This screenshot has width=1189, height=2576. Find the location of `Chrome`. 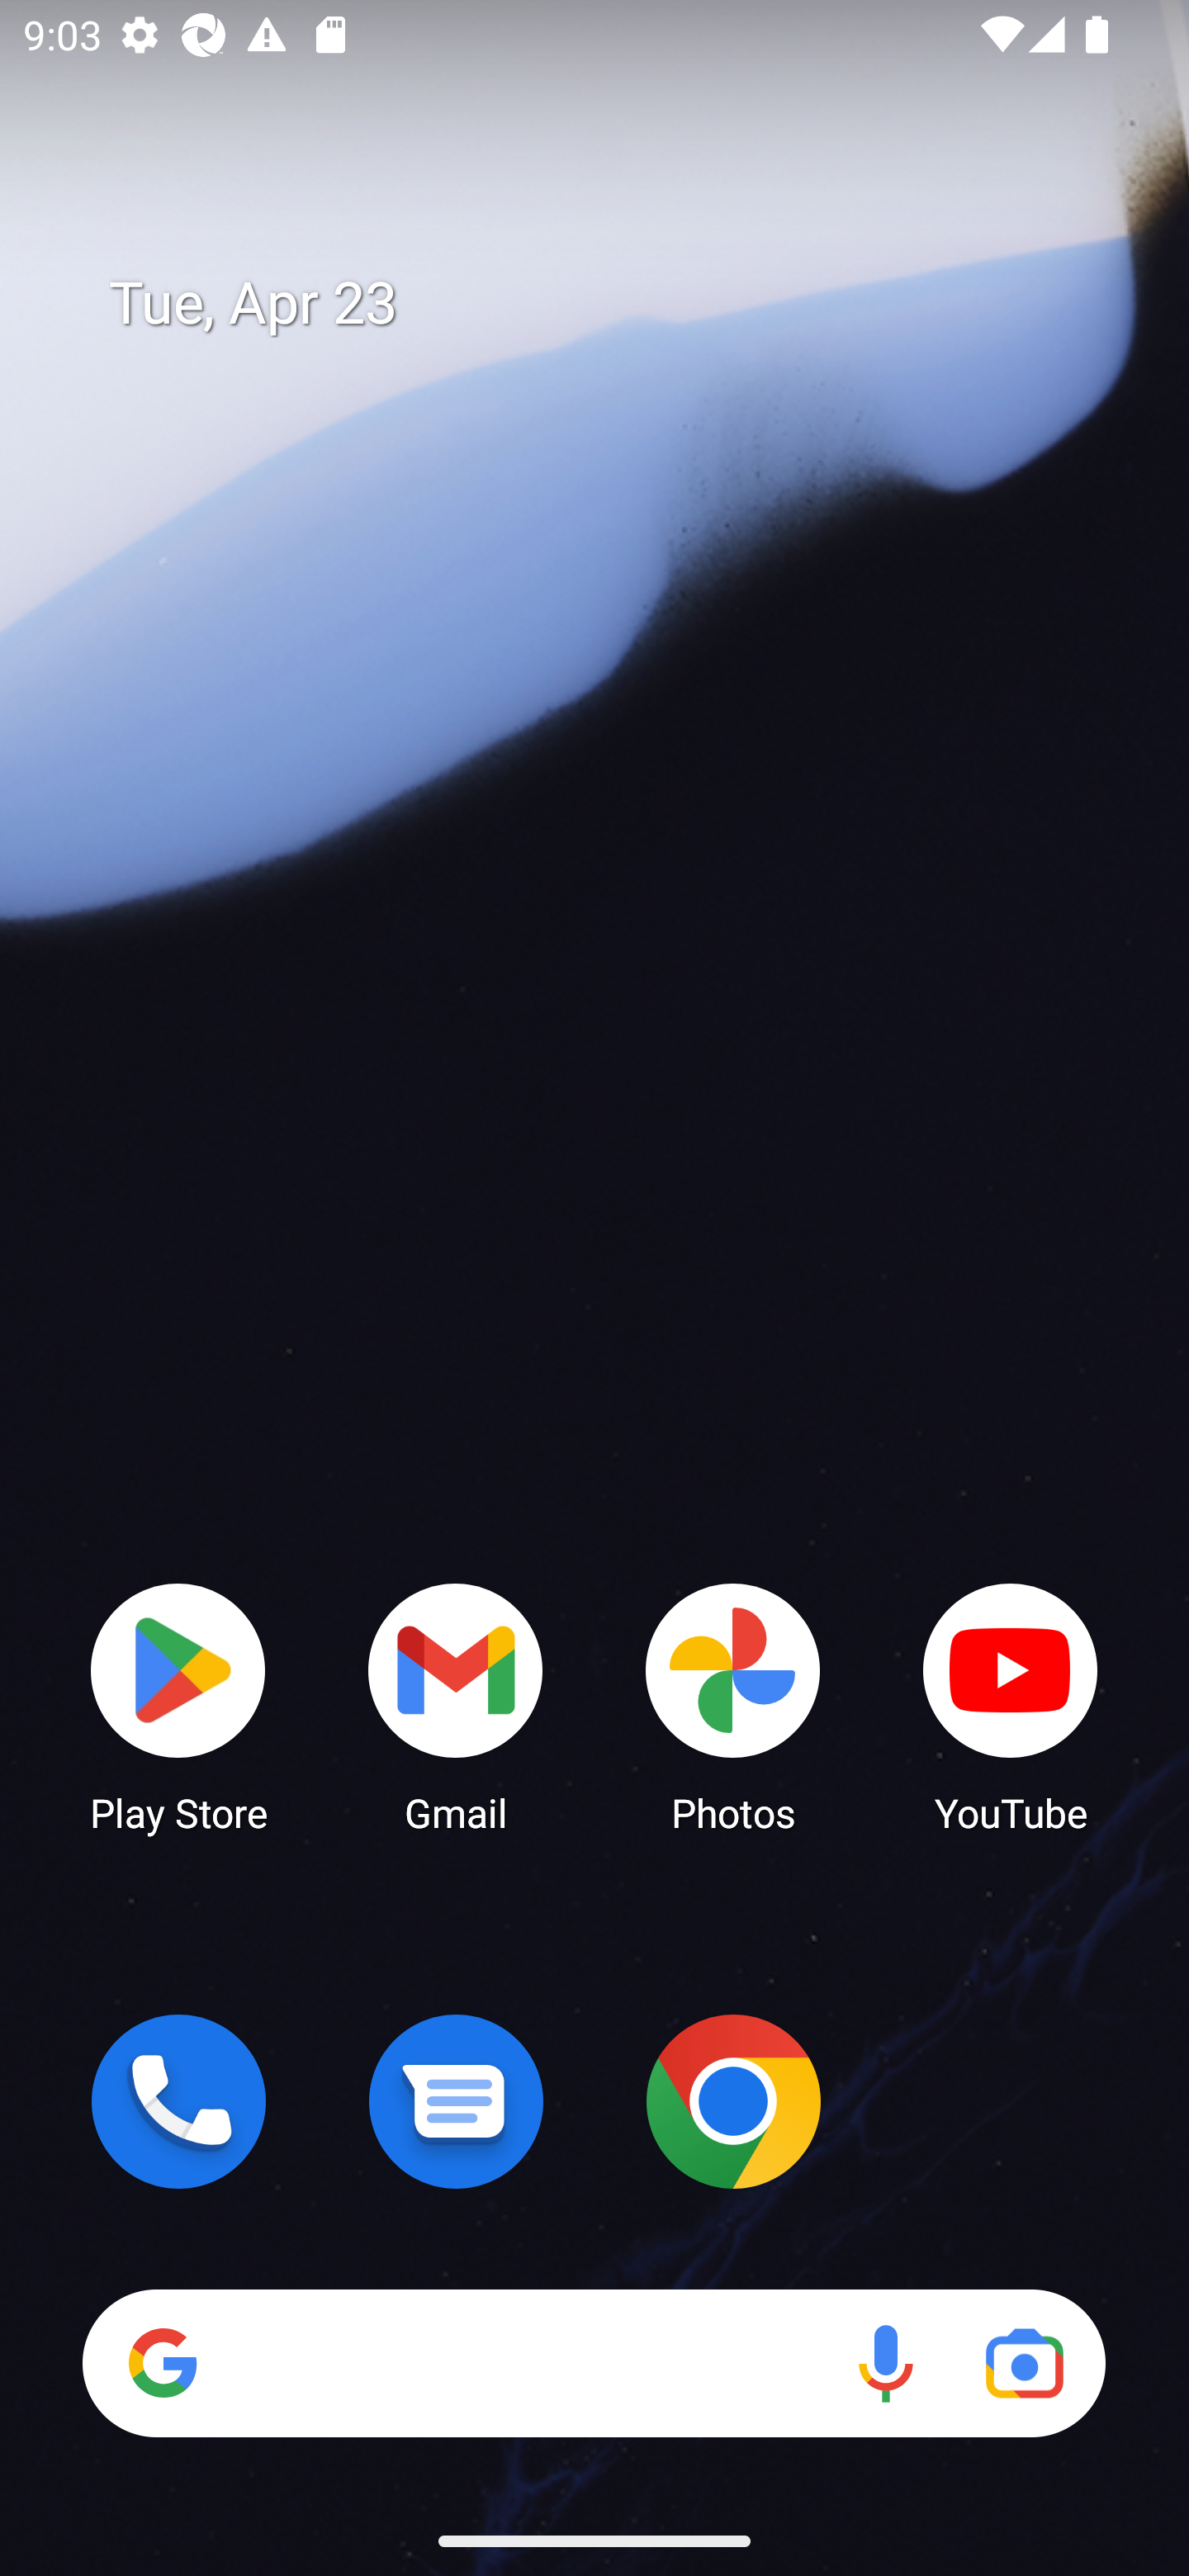

Chrome is located at coordinates (733, 2101).